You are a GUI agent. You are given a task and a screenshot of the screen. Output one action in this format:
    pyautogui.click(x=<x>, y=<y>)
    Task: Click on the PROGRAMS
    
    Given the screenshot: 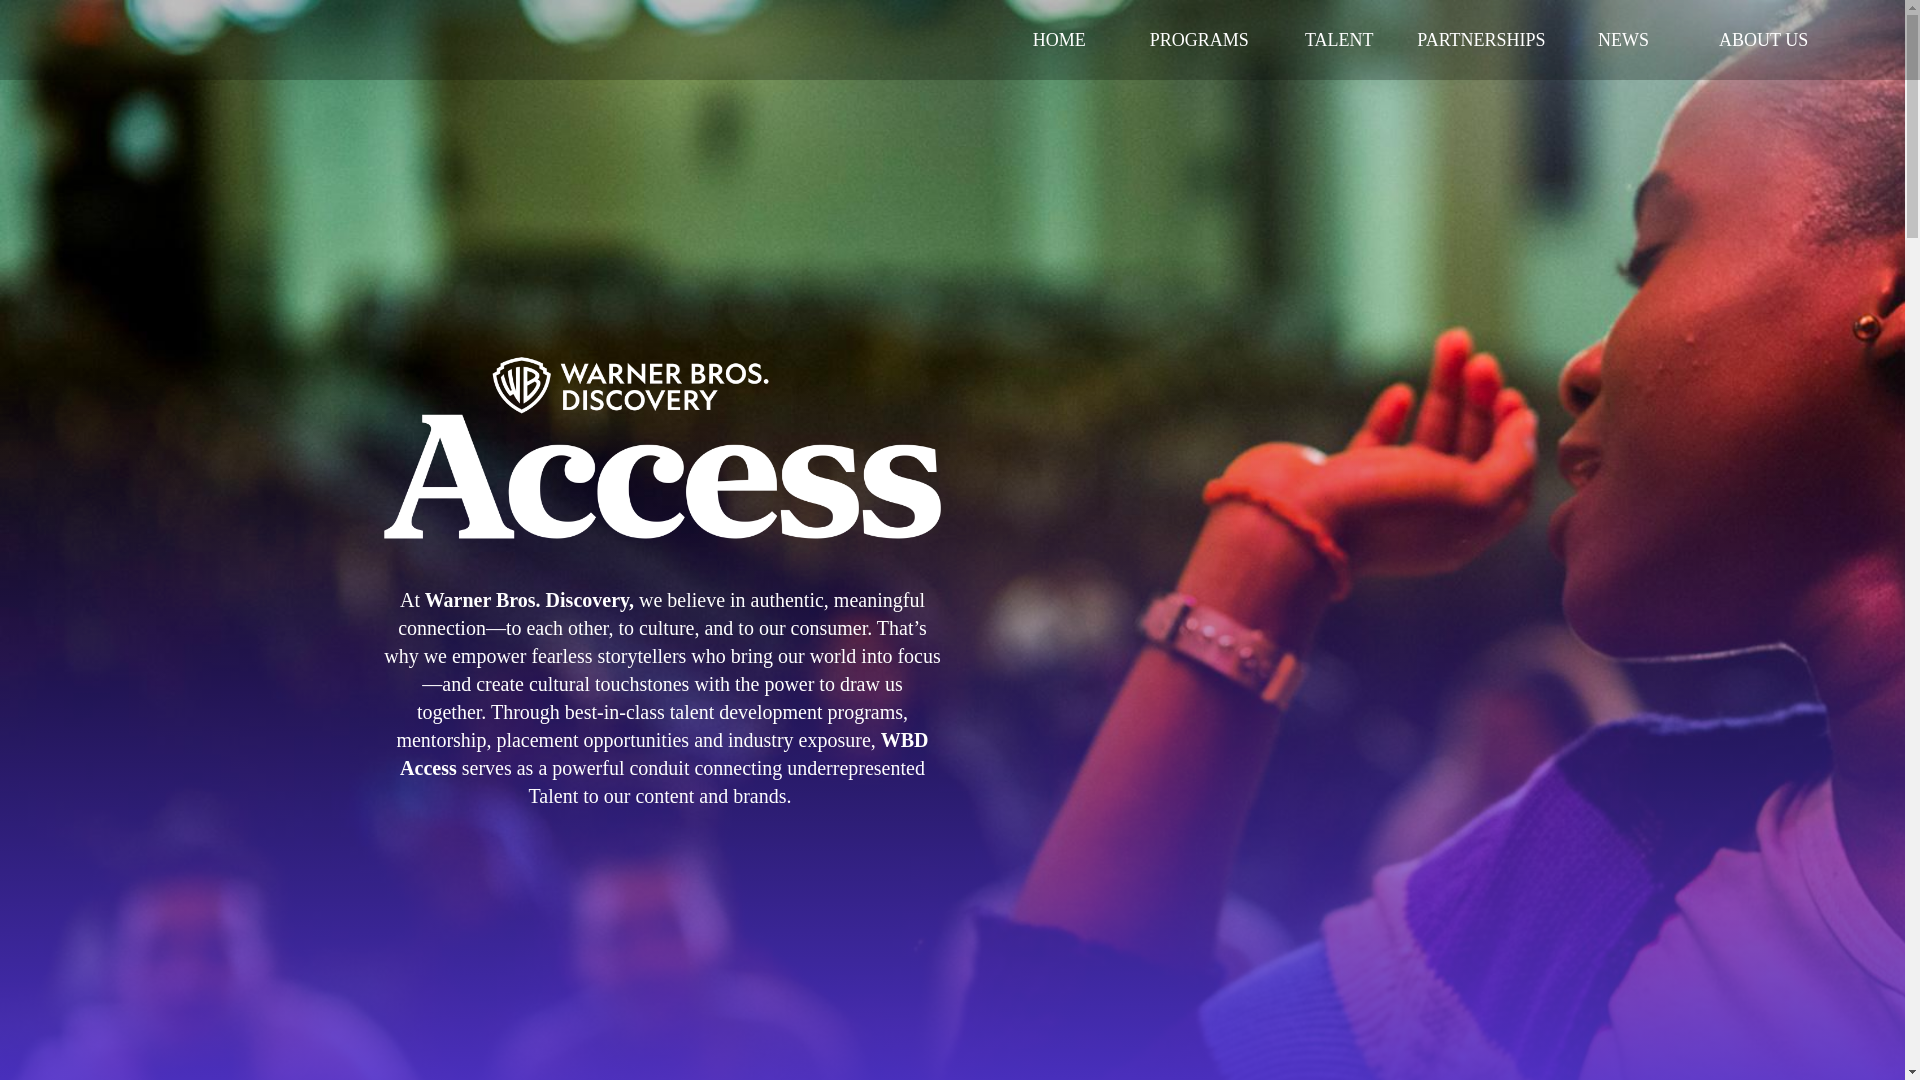 What is the action you would take?
    pyautogui.click(x=1198, y=40)
    